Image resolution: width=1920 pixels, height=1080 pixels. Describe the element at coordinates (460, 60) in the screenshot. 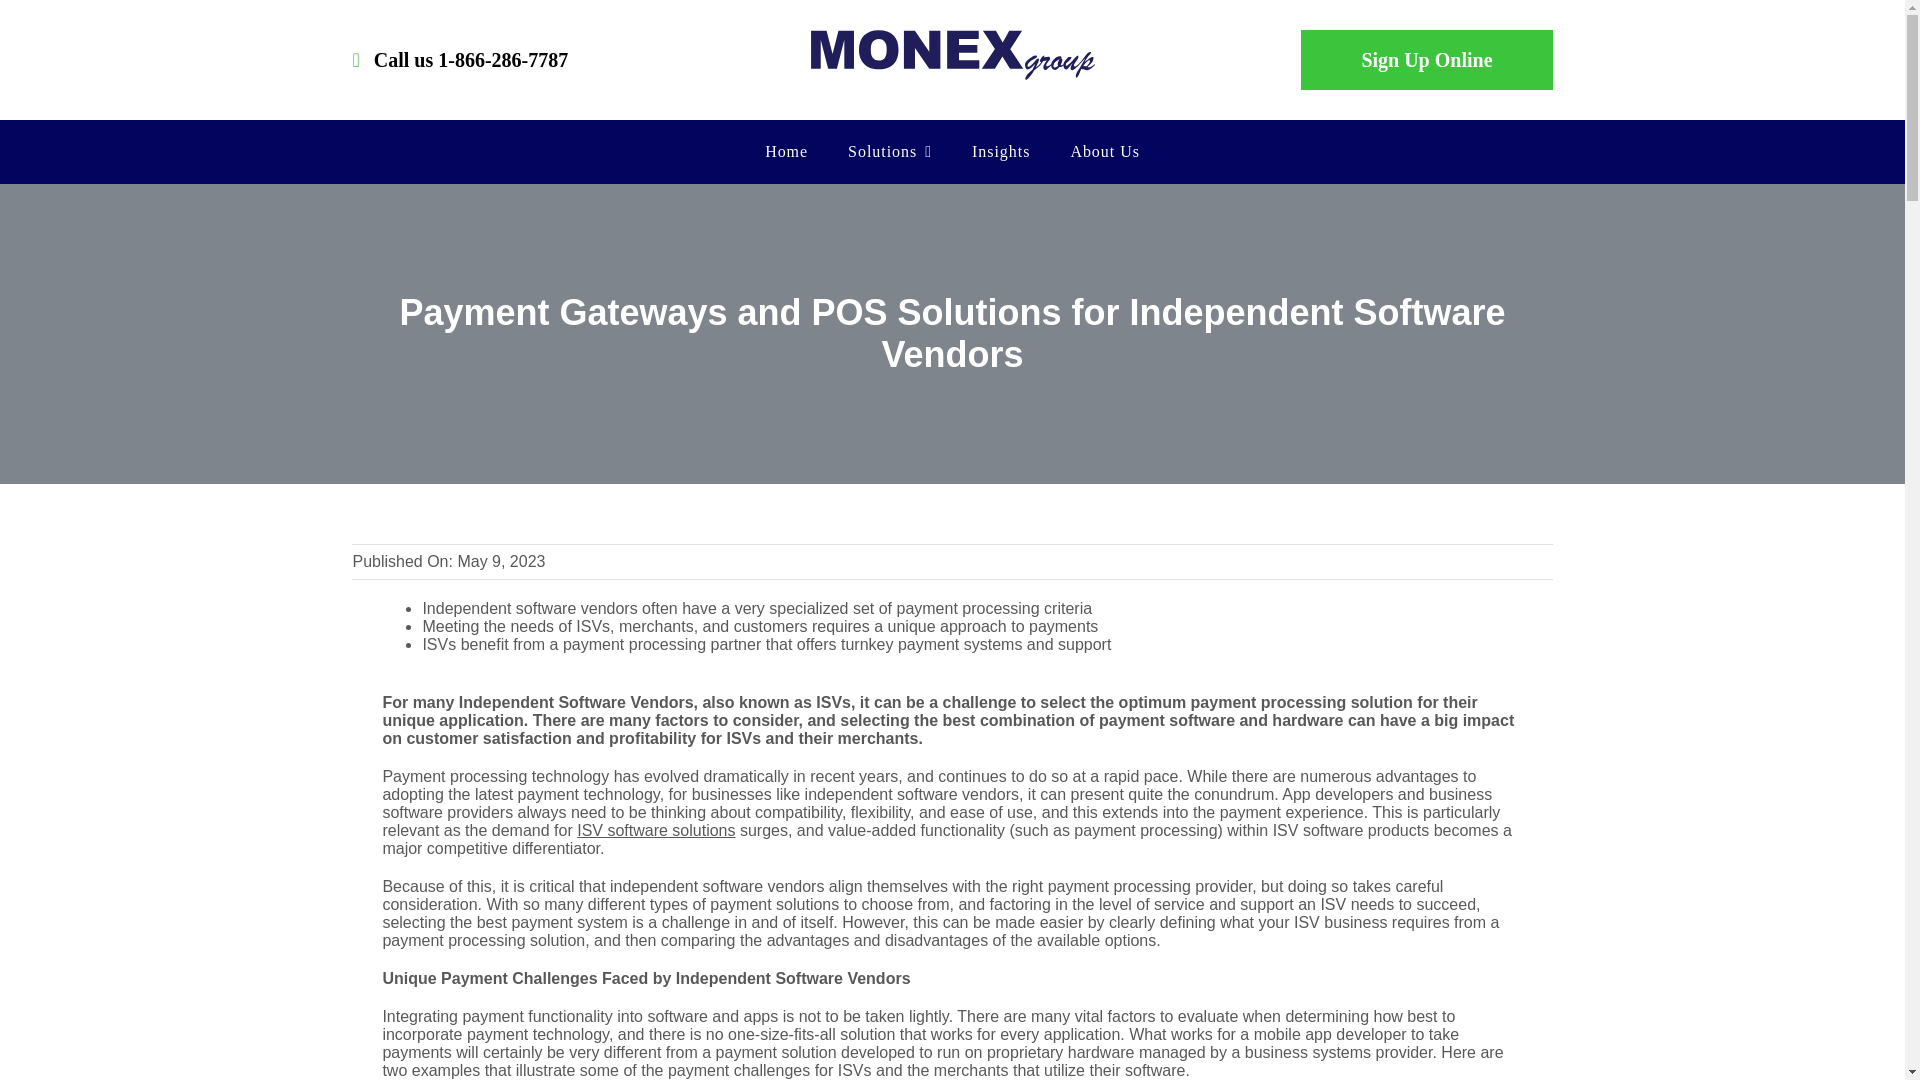

I see `Call us 1-866-286-7787` at that location.